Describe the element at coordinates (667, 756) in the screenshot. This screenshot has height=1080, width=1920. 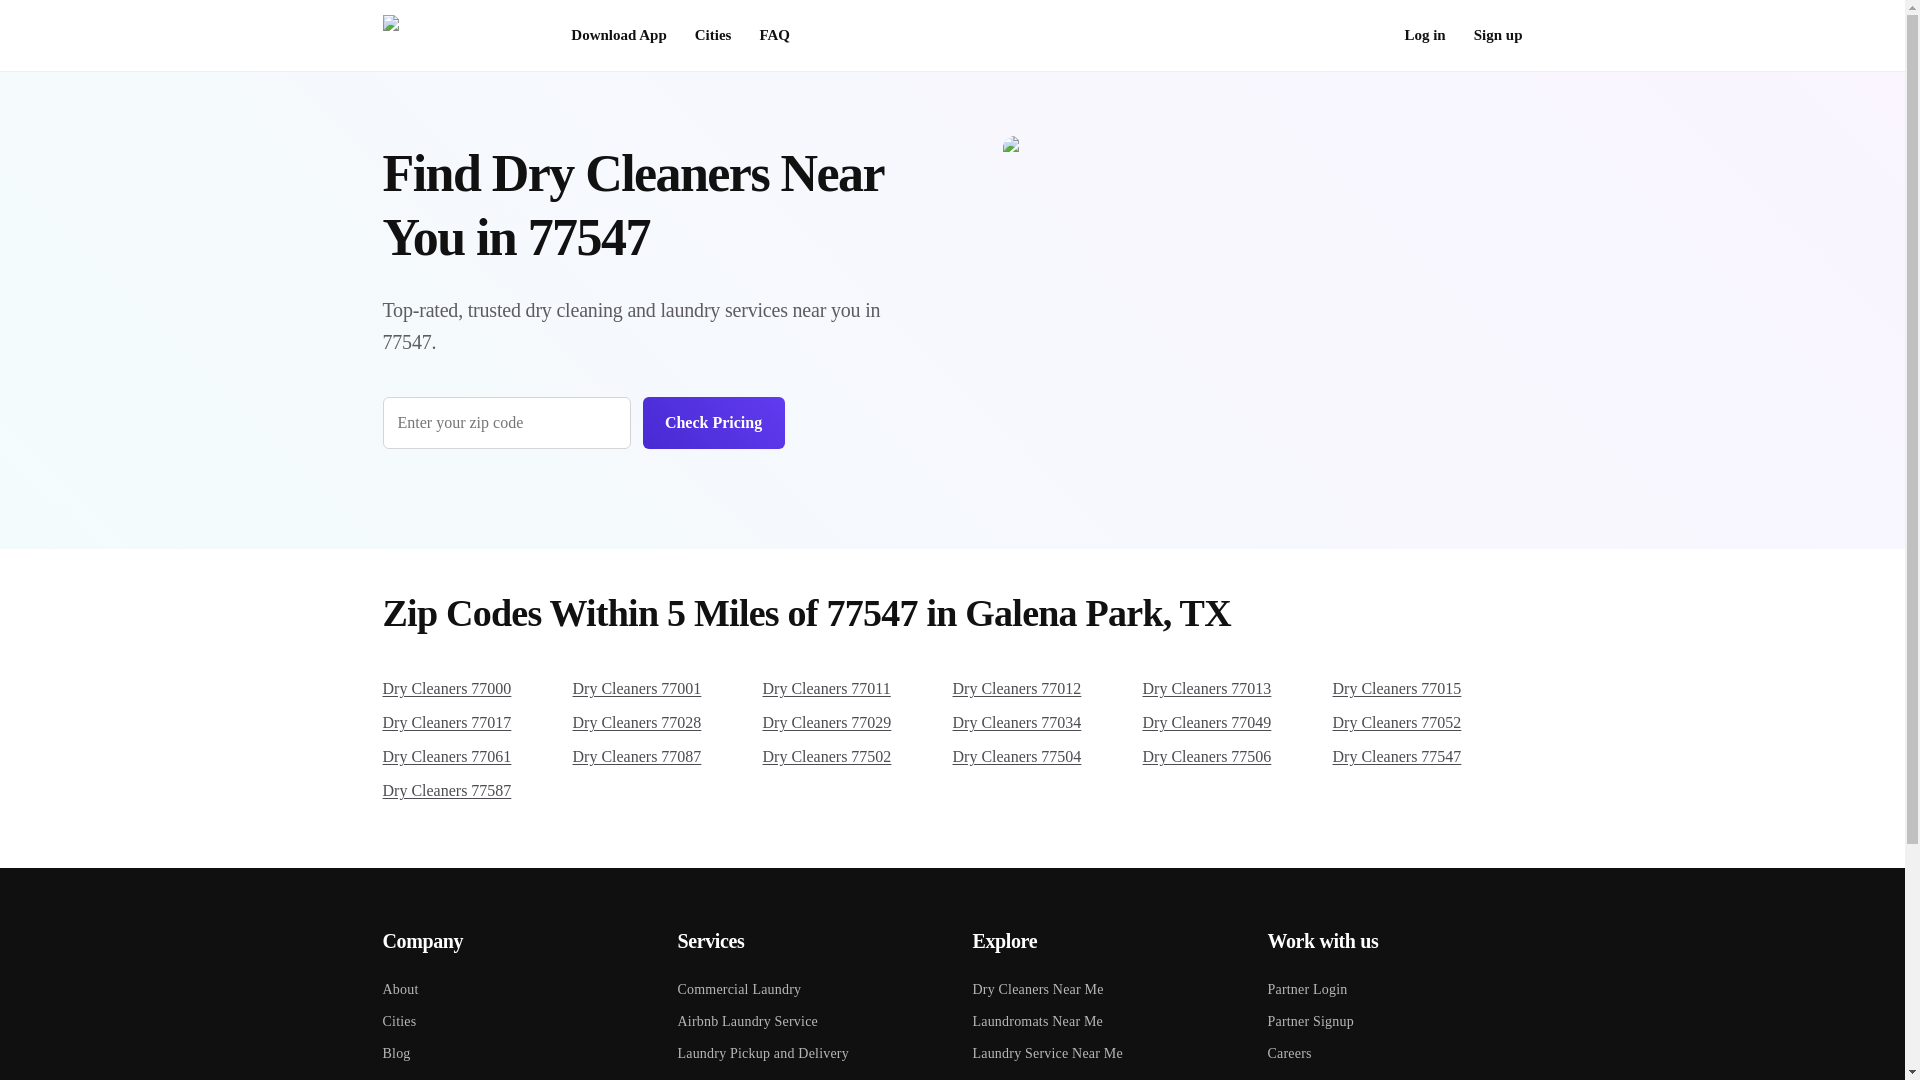
I see `Dry Cleaners 77087` at that location.